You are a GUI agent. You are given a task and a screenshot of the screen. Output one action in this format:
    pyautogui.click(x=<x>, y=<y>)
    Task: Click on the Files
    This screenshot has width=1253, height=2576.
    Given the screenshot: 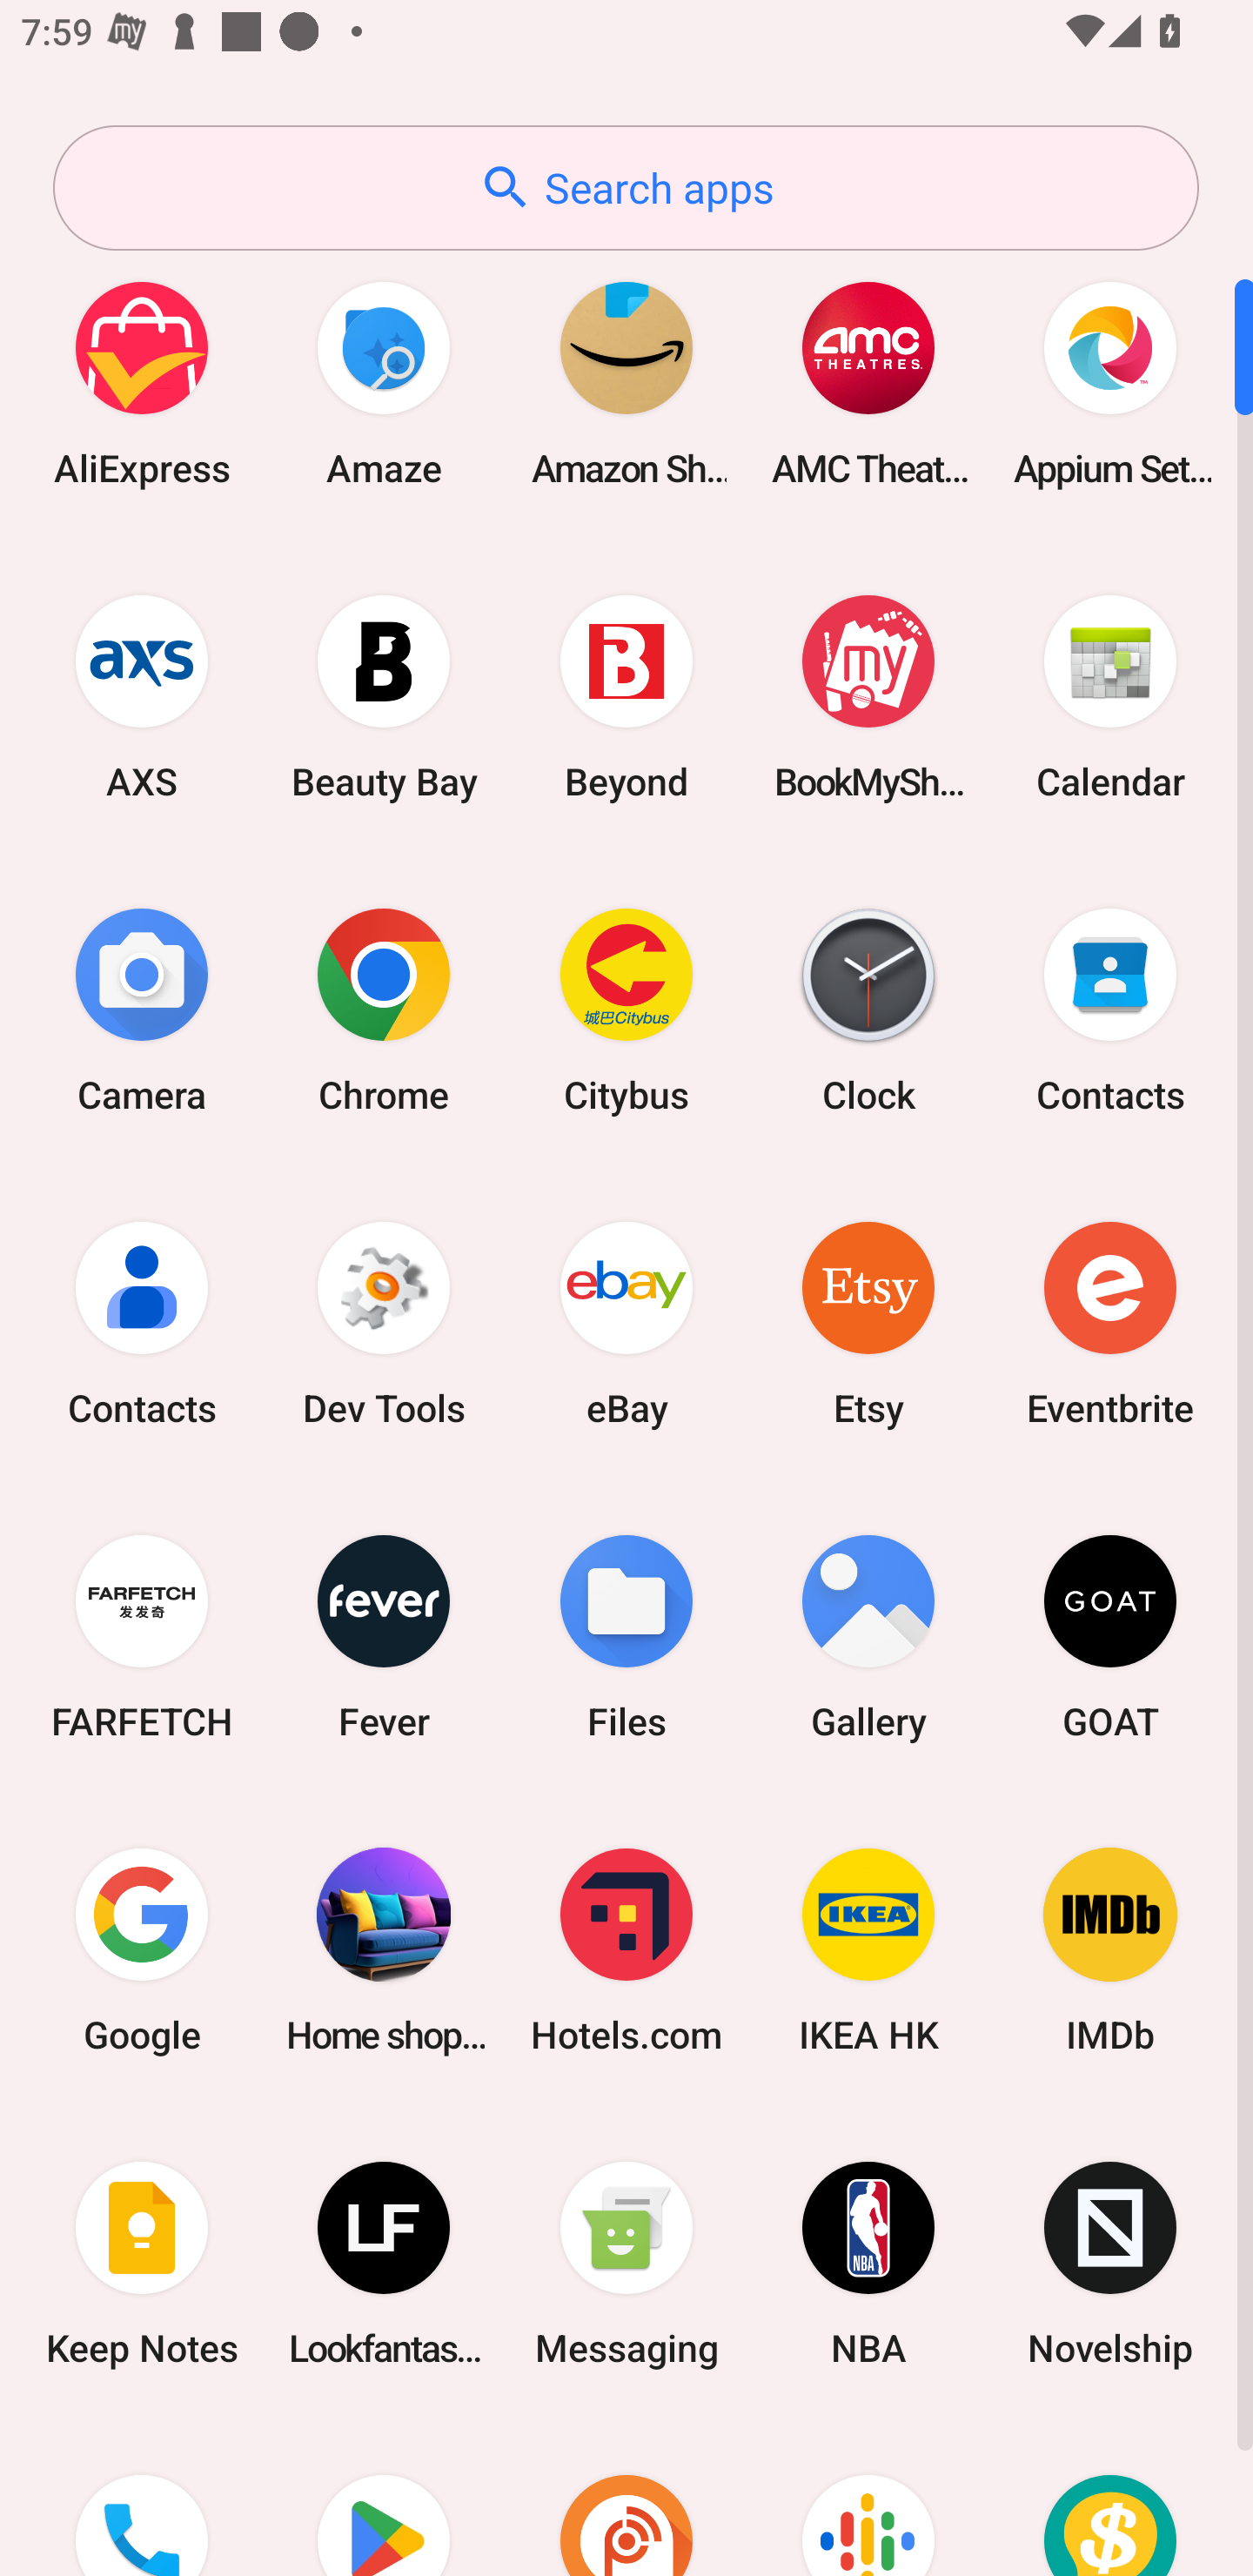 What is the action you would take?
    pyautogui.click(x=626, y=1636)
    